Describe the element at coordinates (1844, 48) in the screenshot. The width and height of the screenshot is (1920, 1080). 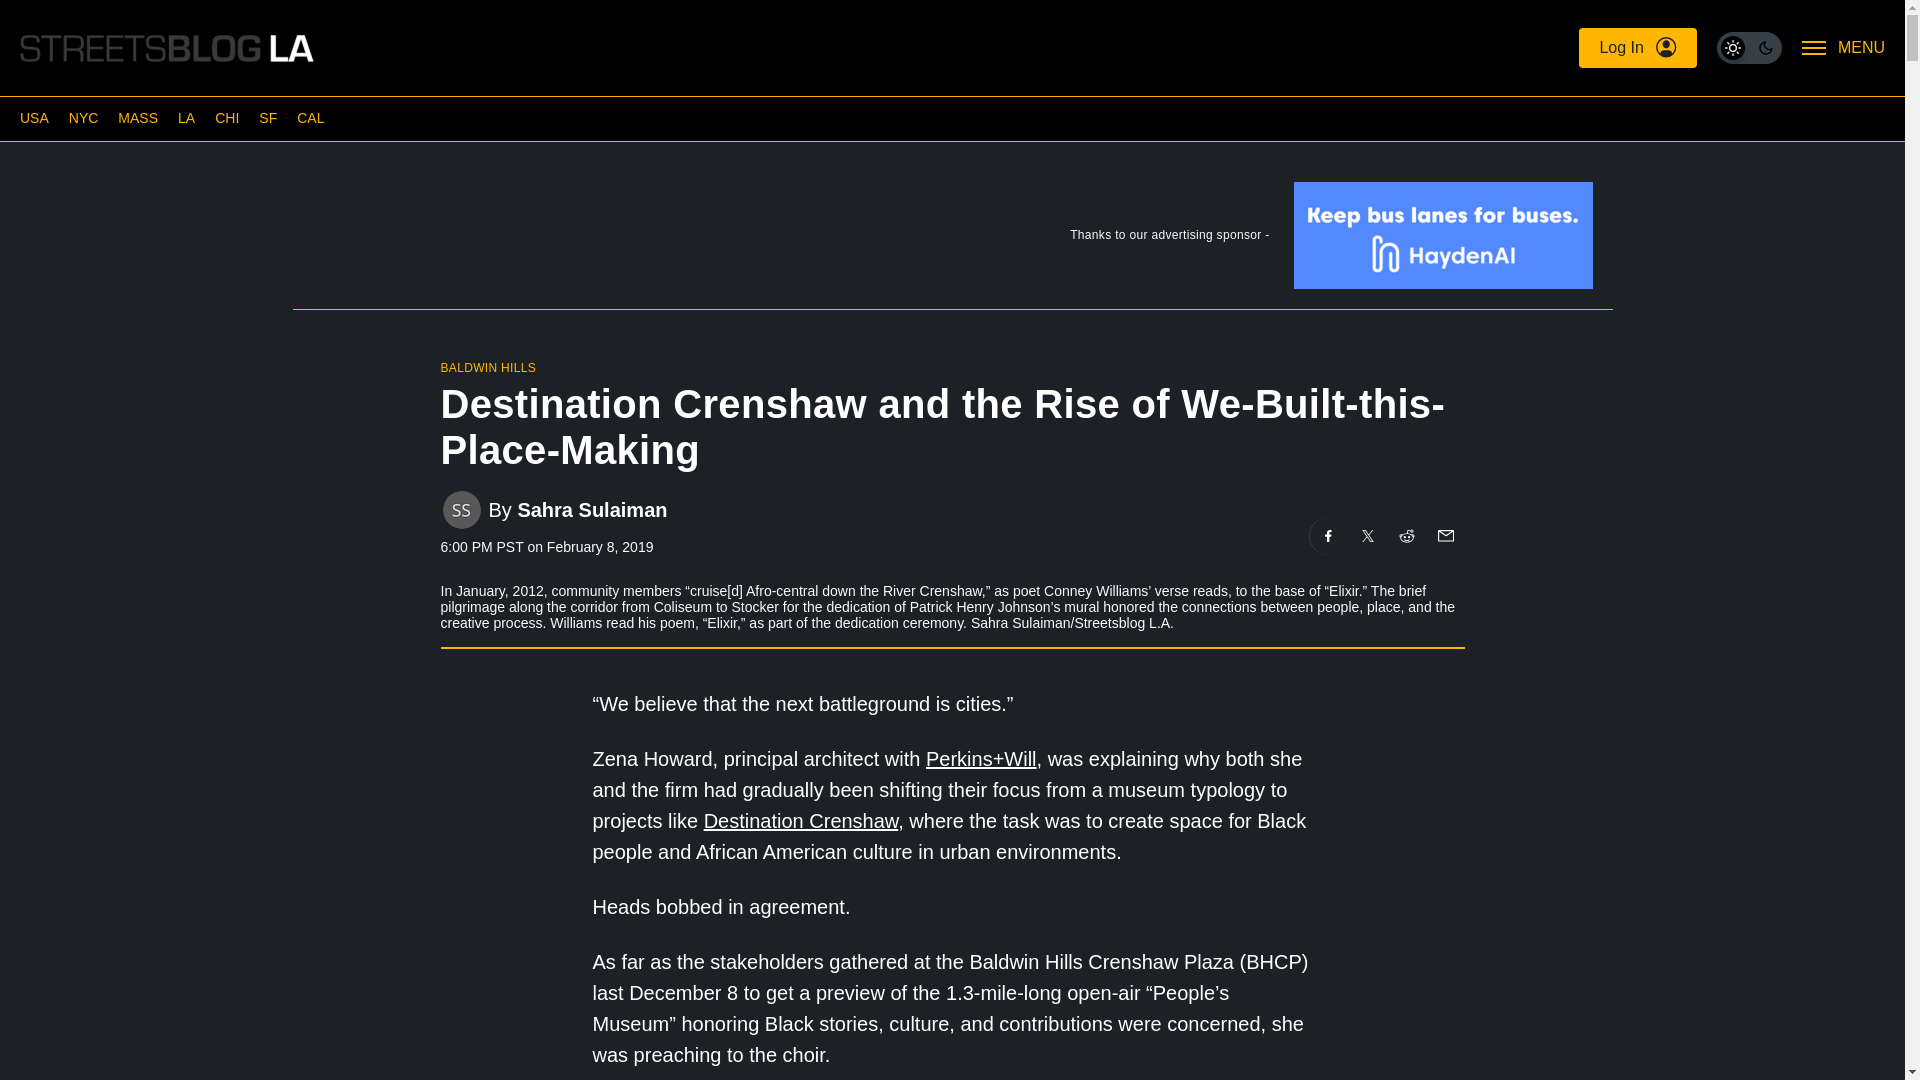
I see `MENU` at that location.